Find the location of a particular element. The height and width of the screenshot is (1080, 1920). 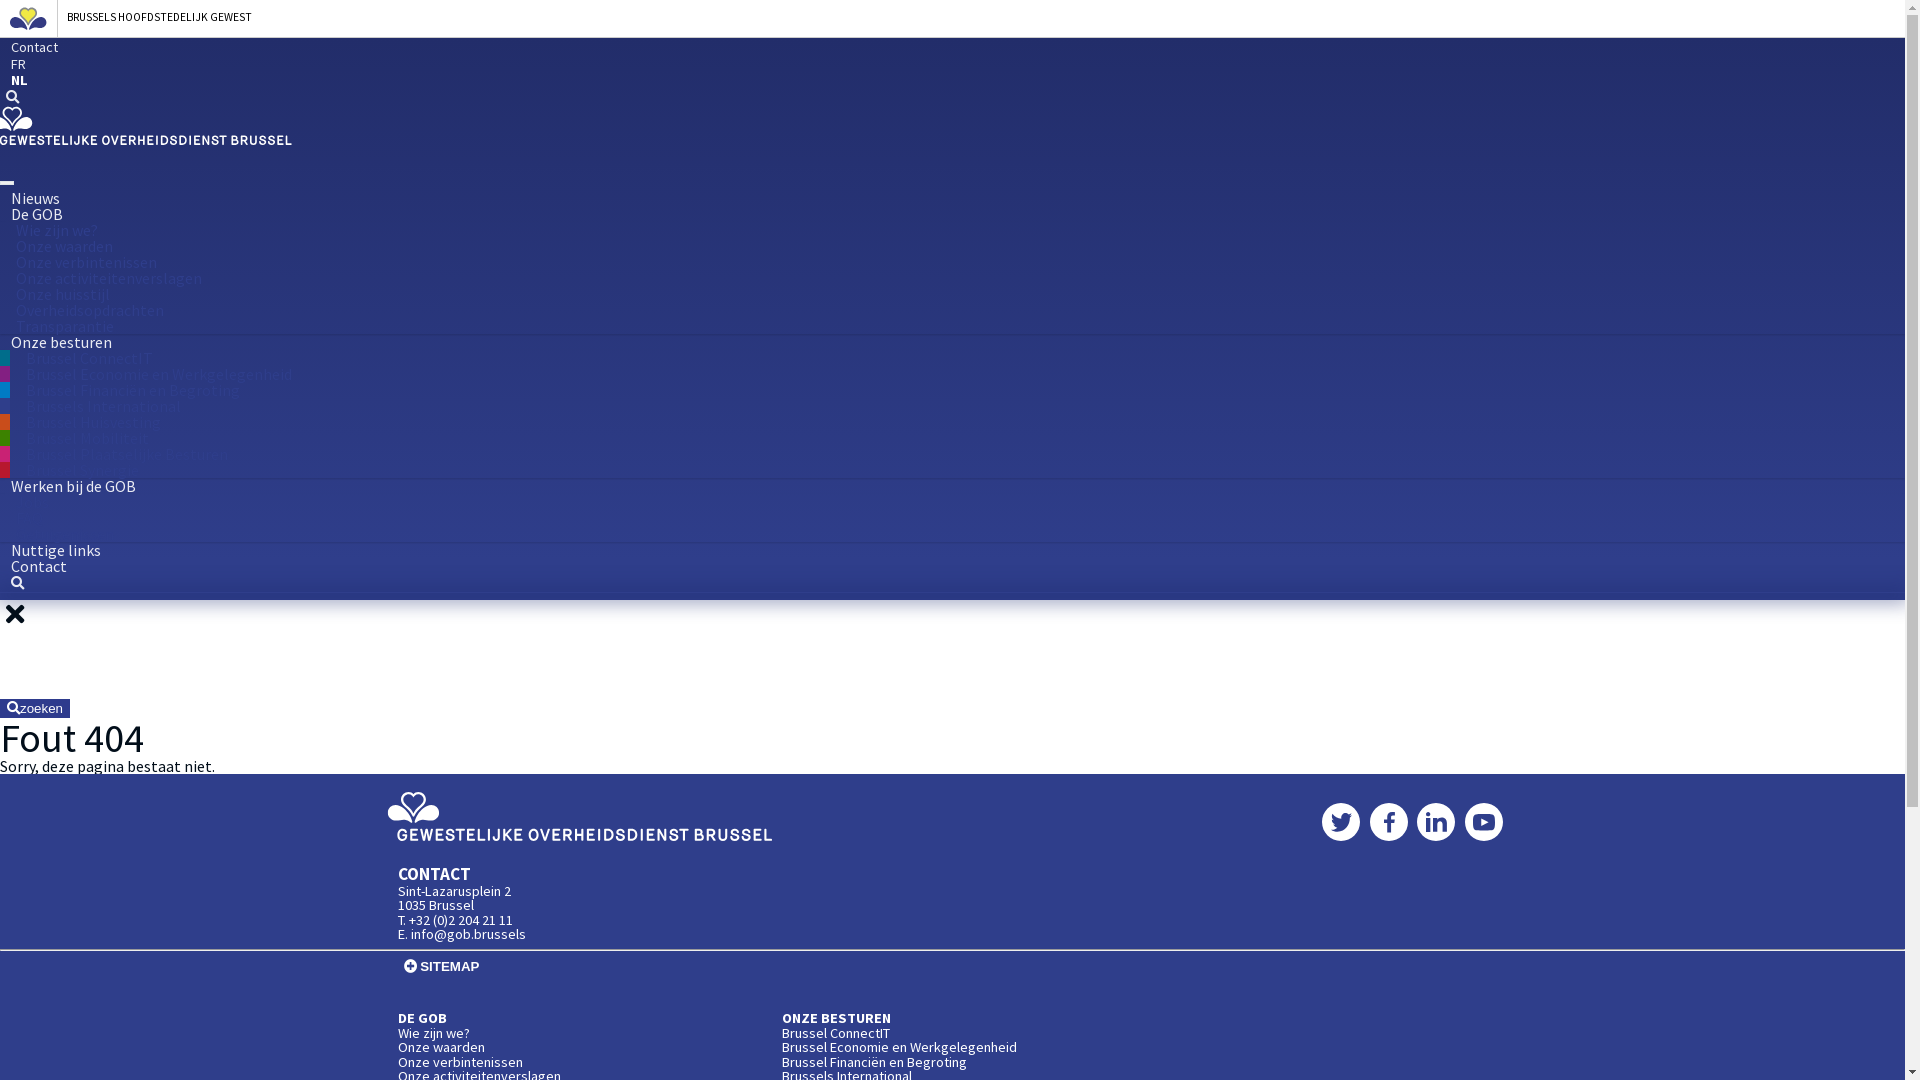

Brussels International is located at coordinates (104, 406).